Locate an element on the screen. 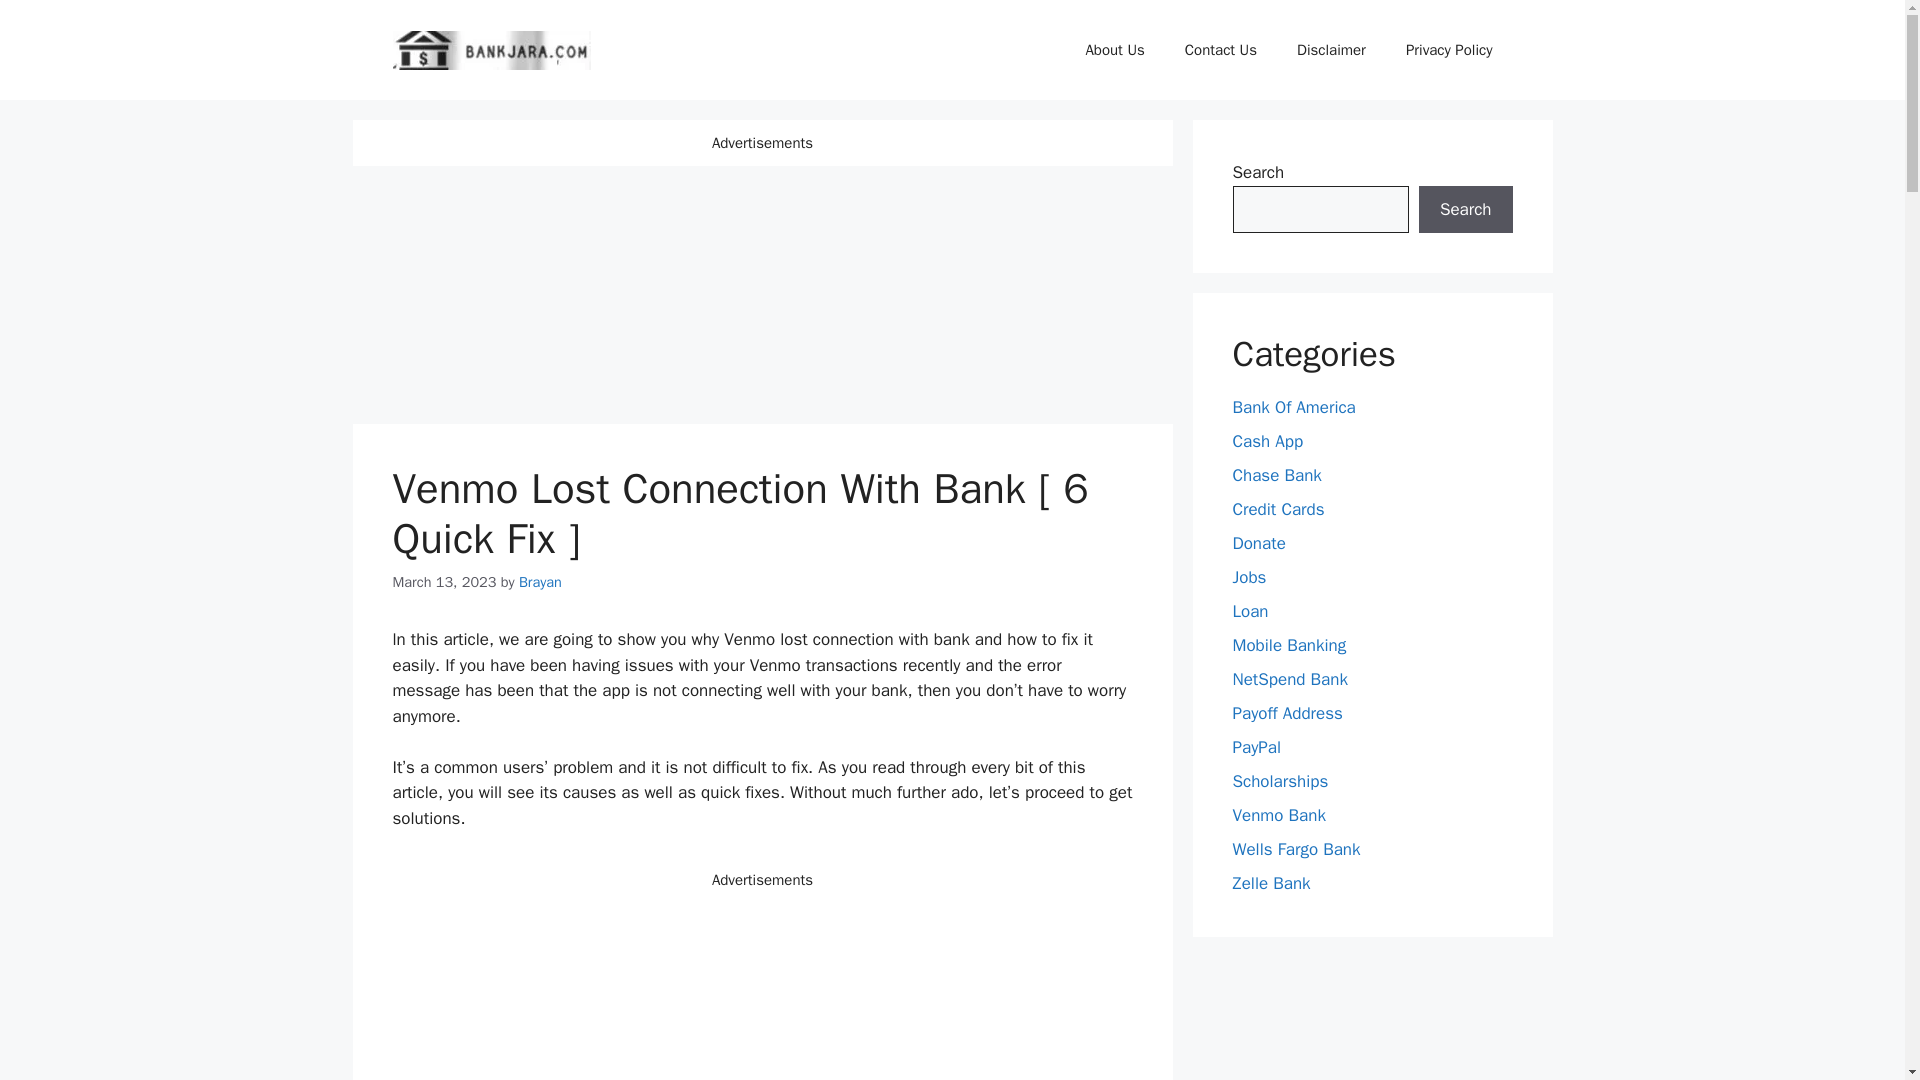  Loan is located at coordinates (1250, 611).